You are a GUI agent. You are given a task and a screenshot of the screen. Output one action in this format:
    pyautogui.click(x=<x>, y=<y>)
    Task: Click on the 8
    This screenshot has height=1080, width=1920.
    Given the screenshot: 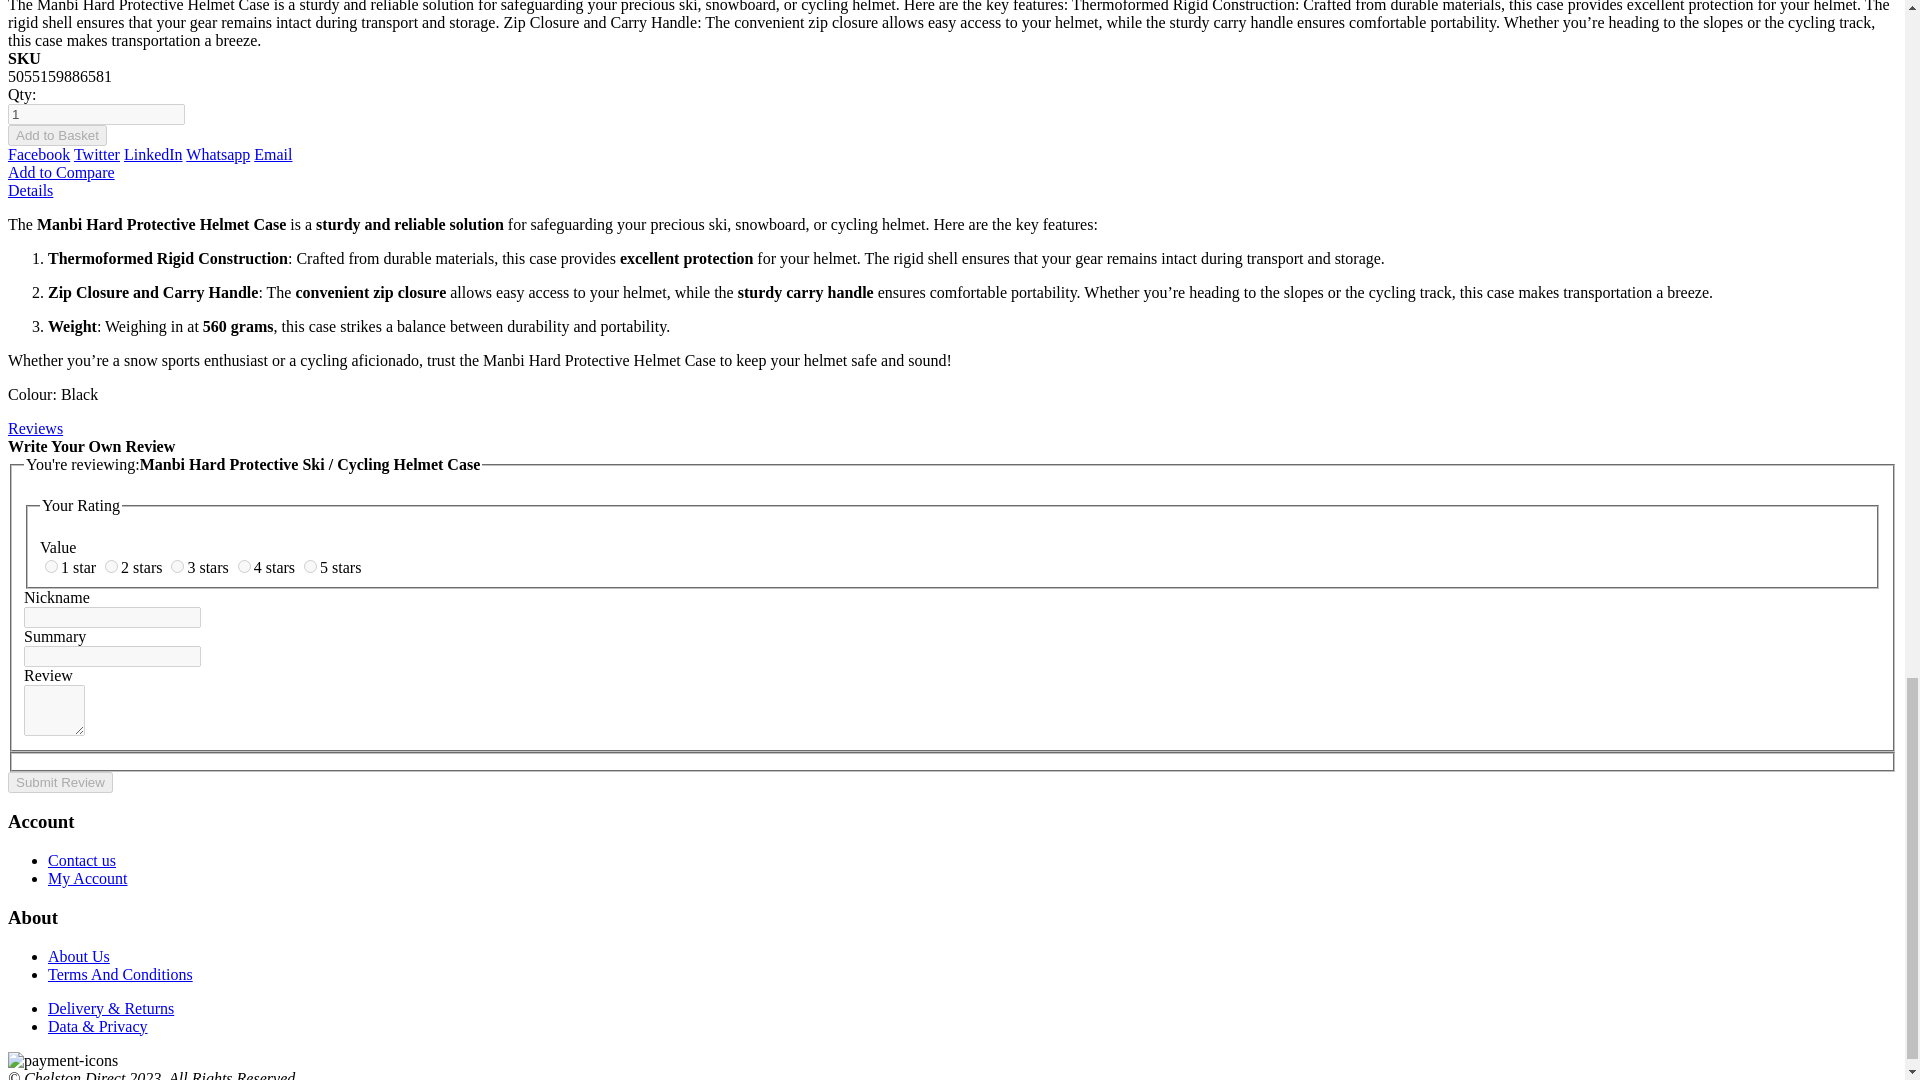 What is the action you would take?
    pyautogui.click(x=177, y=566)
    